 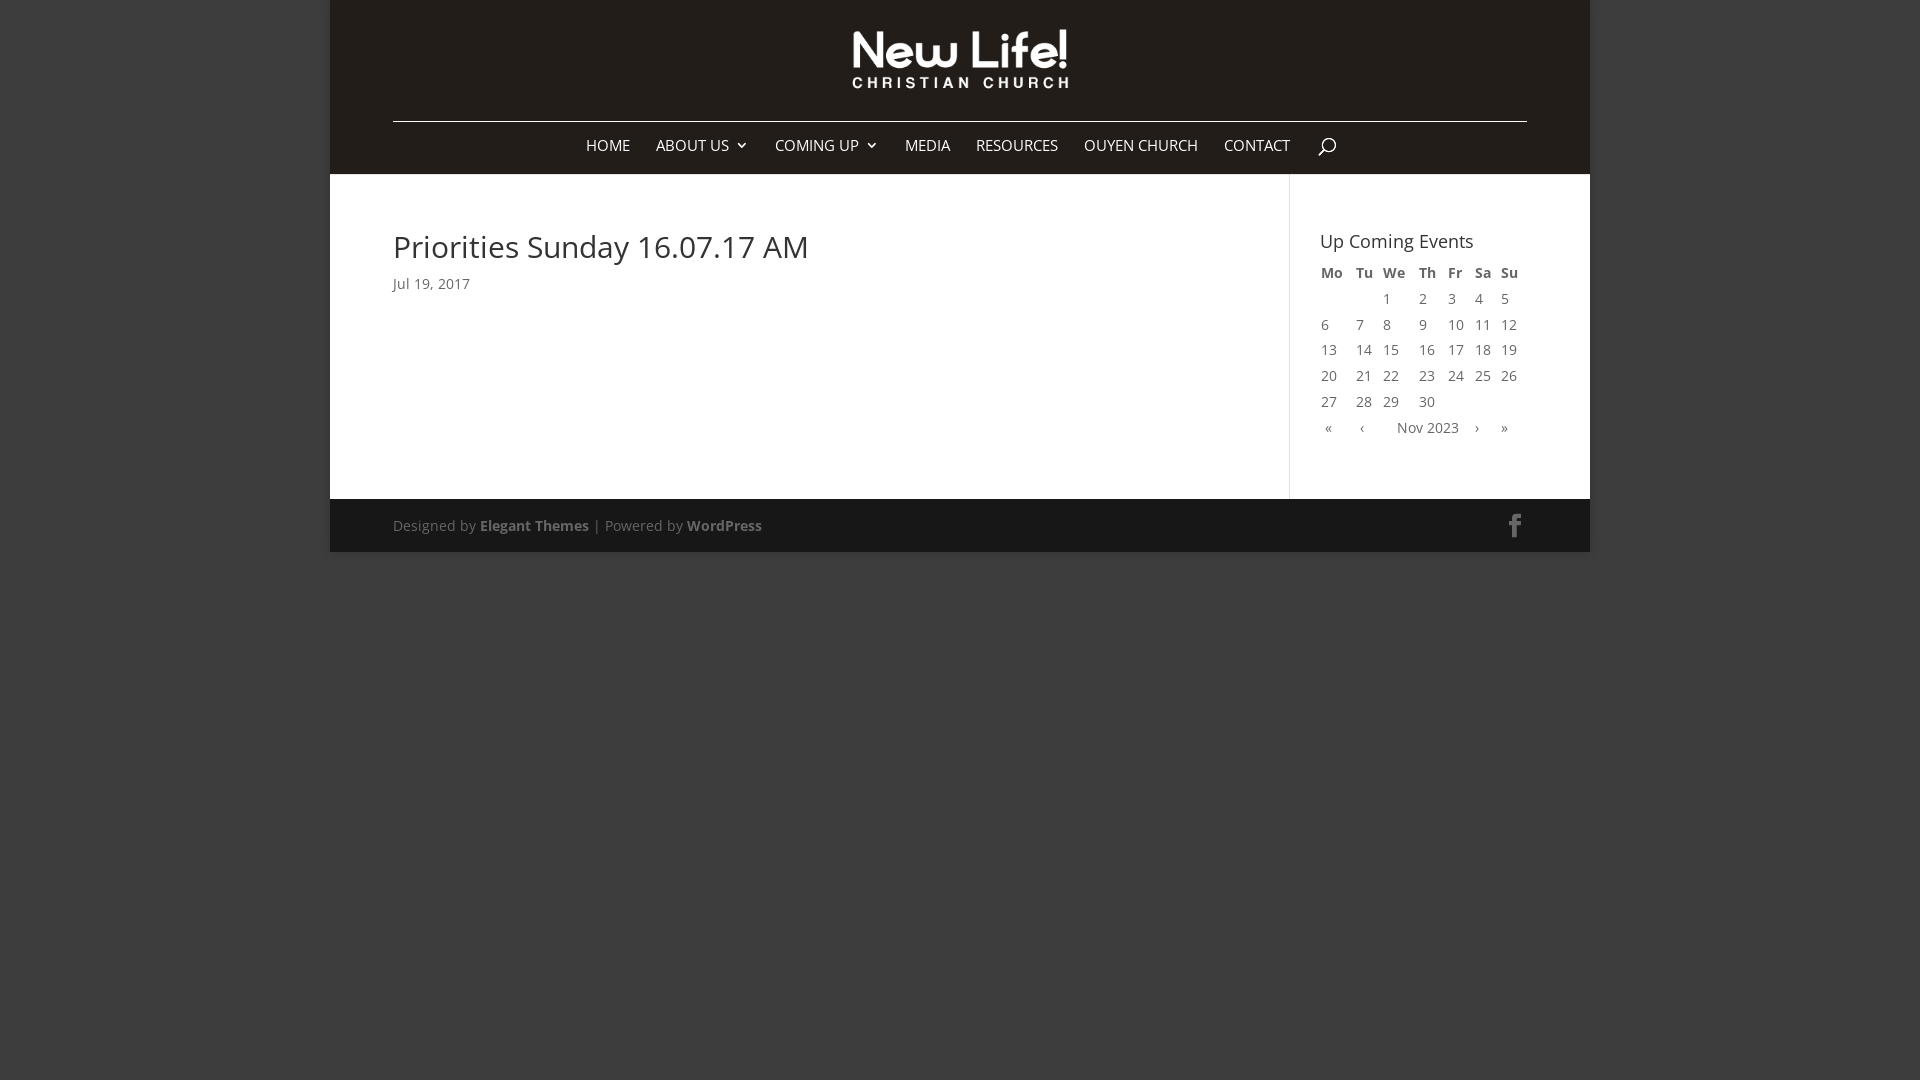 What do you see at coordinates (608, 156) in the screenshot?
I see `HOME` at bounding box center [608, 156].